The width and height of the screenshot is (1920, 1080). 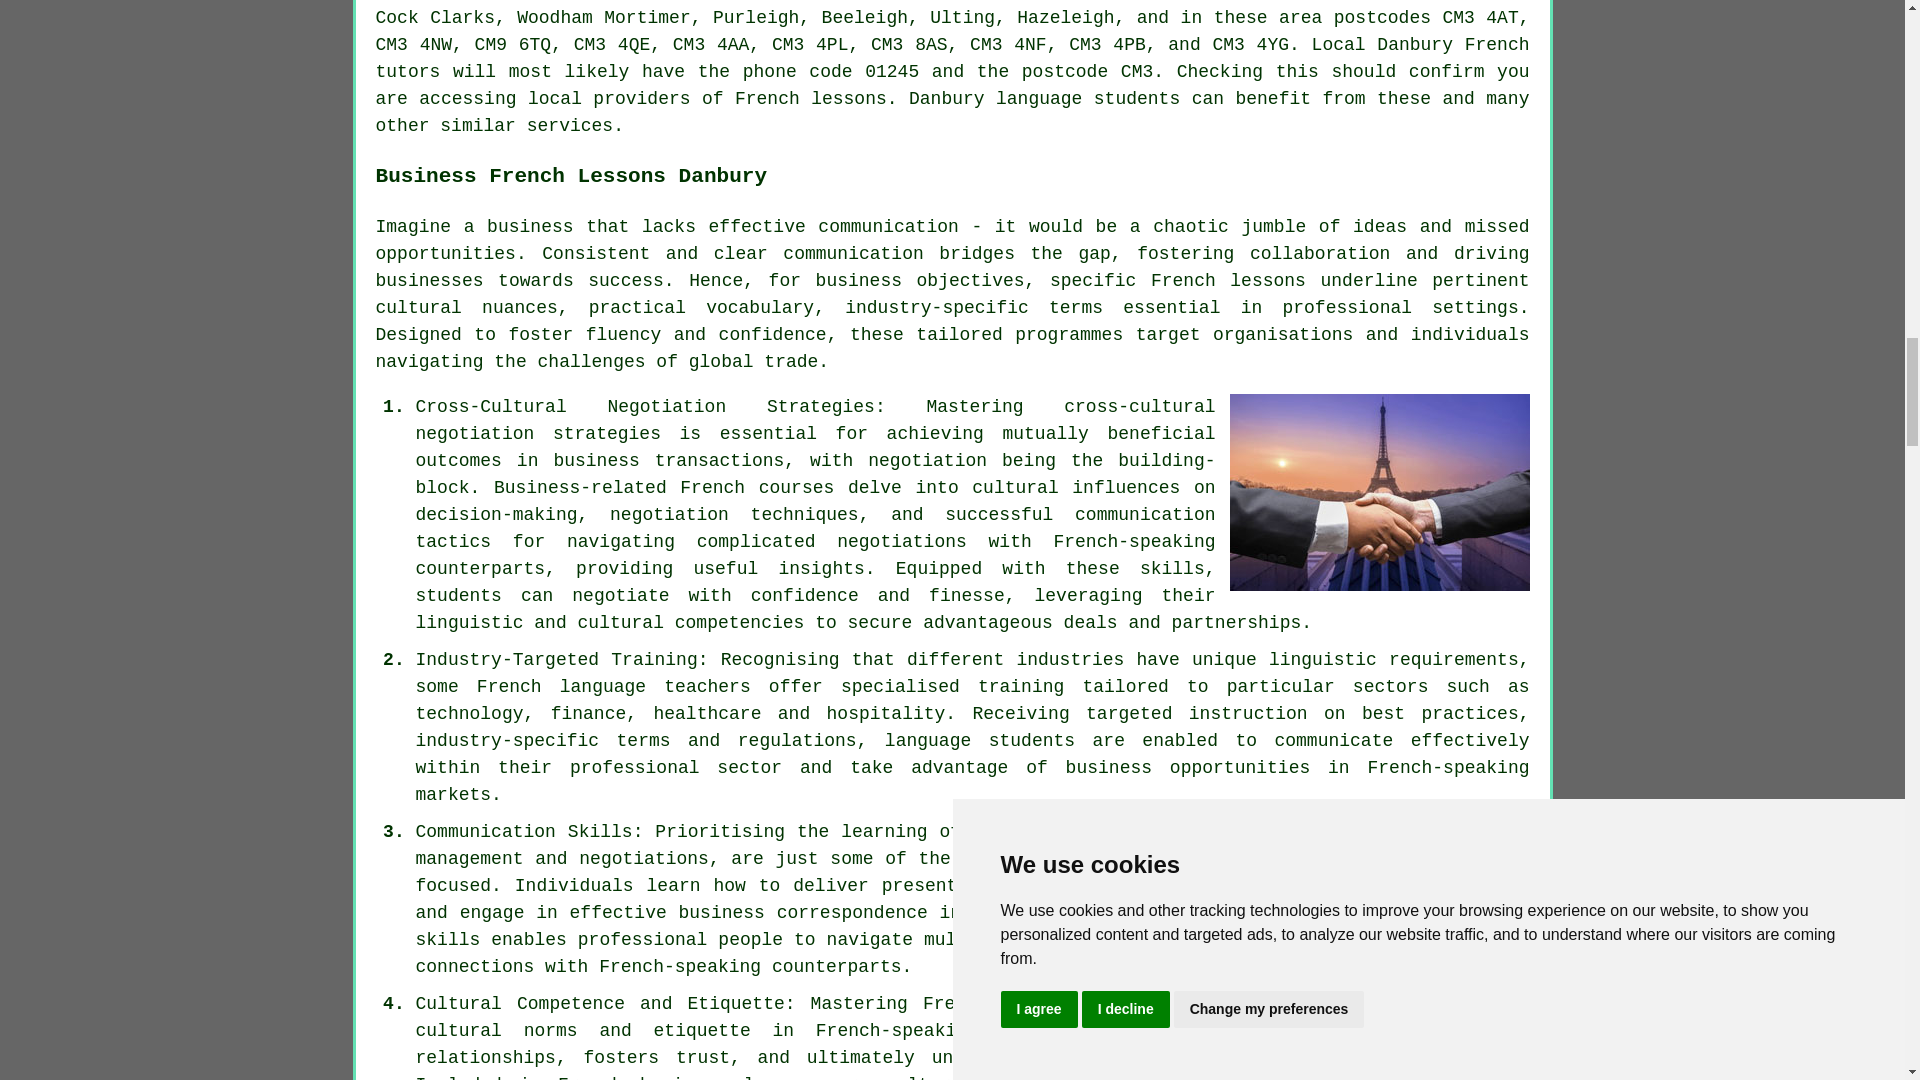 What do you see at coordinates (1228, 280) in the screenshot?
I see `French lessons` at bounding box center [1228, 280].